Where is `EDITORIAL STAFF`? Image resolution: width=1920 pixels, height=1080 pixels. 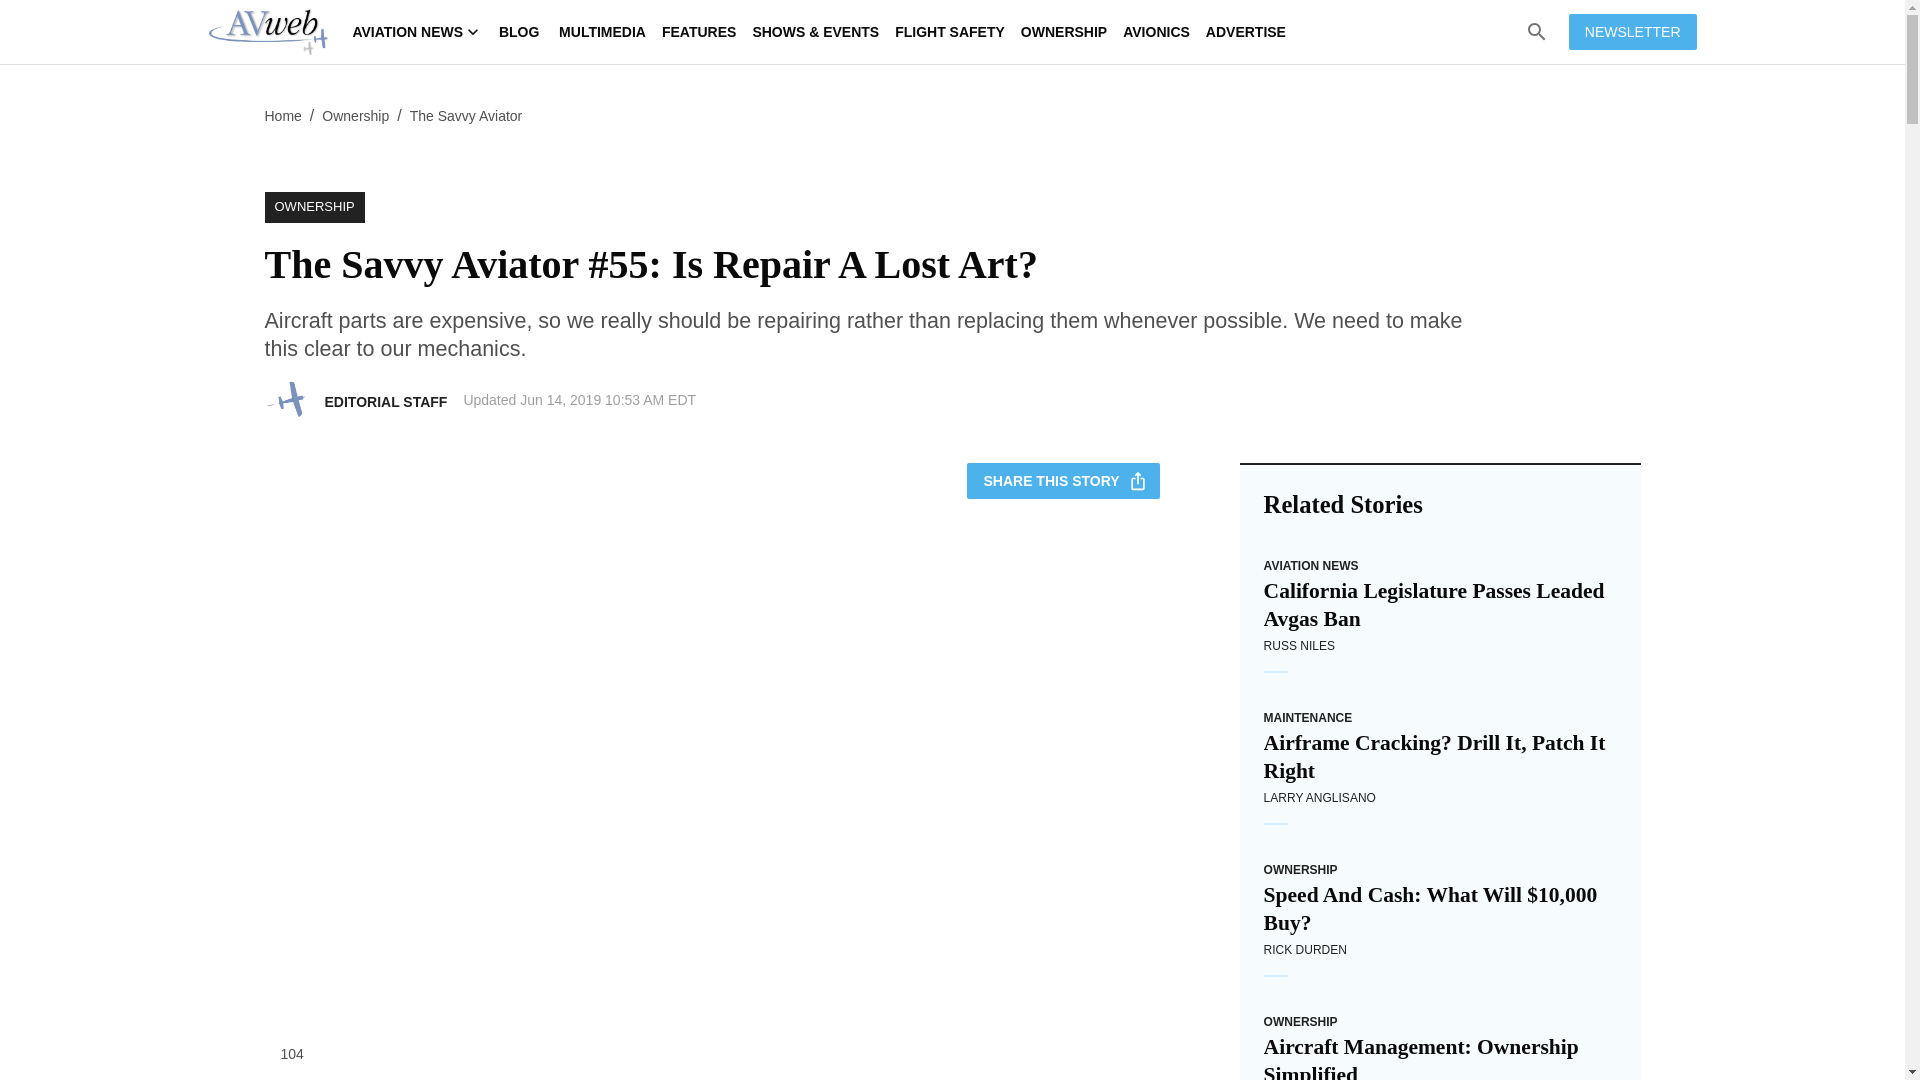
EDITORIAL STAFF is located at coordinates (386, 402).